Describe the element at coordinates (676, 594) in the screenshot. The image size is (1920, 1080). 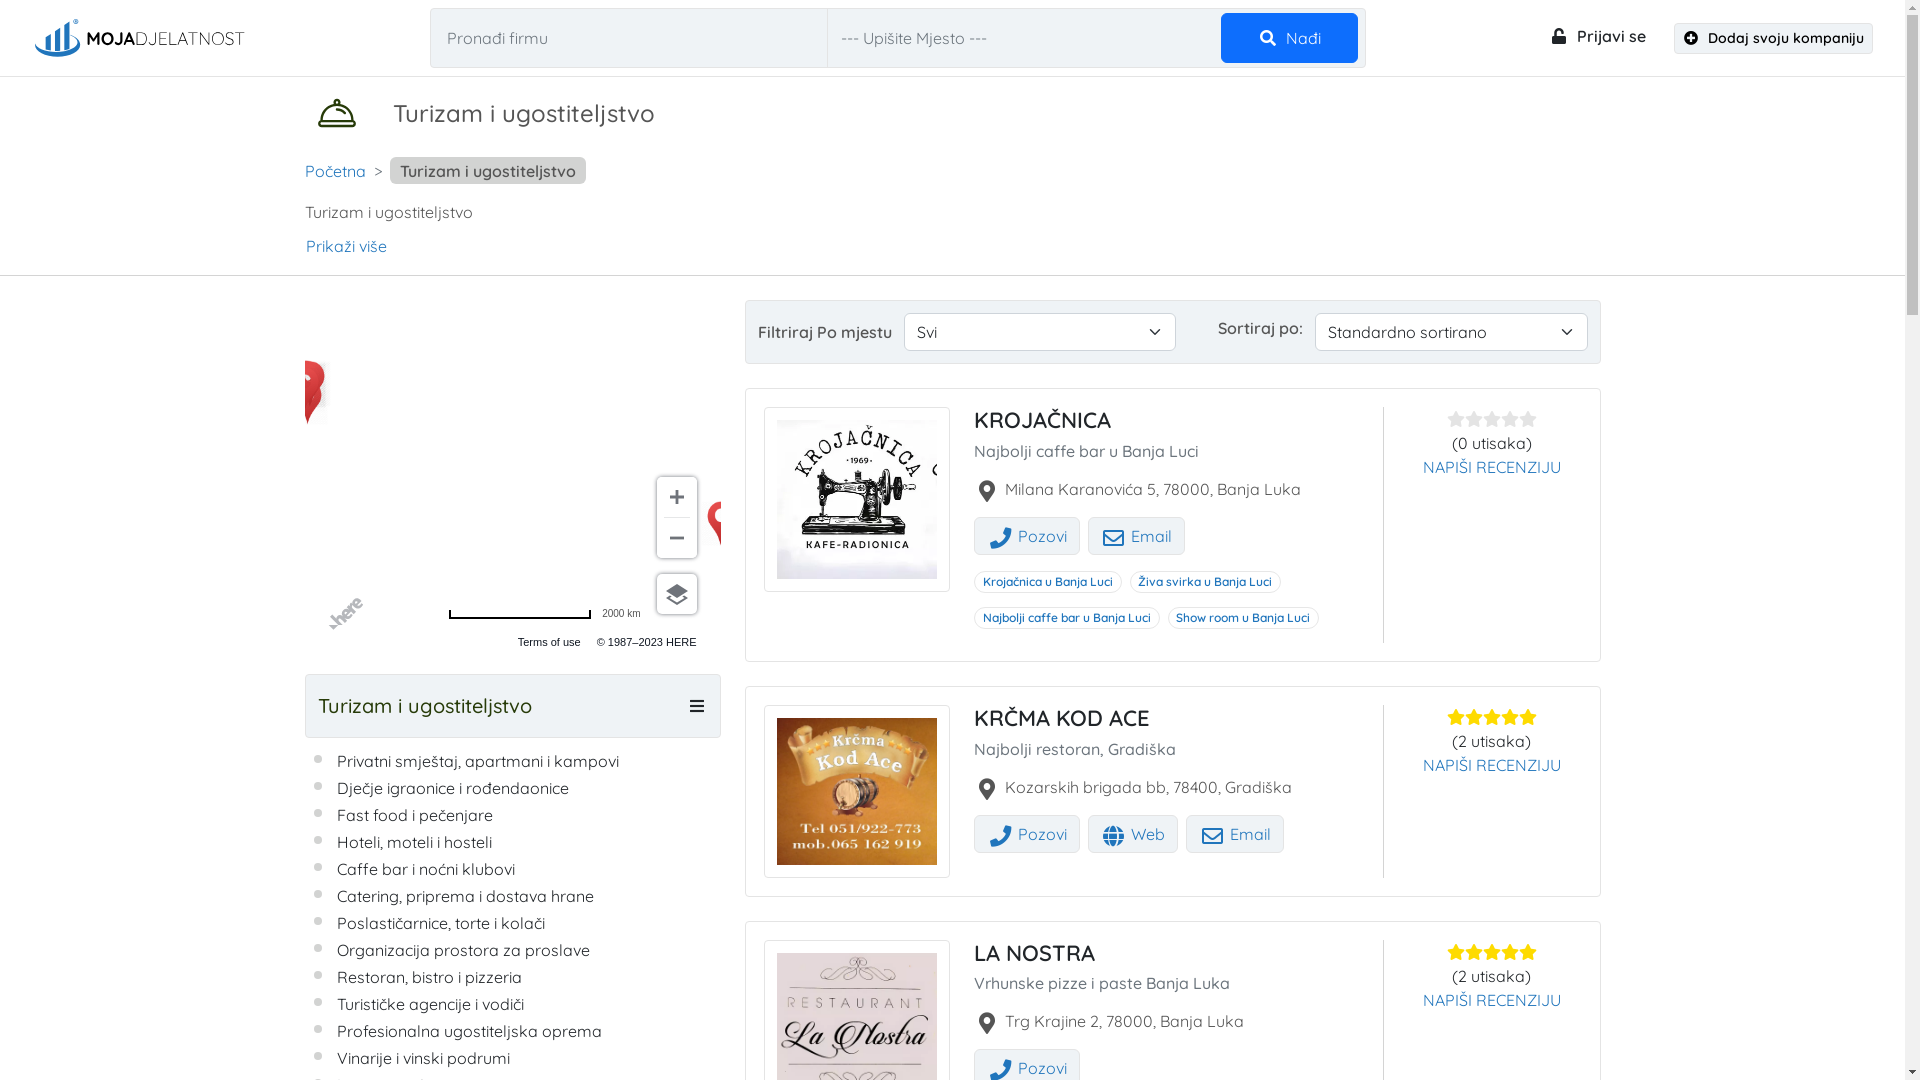
I see `Choose view` at that location.